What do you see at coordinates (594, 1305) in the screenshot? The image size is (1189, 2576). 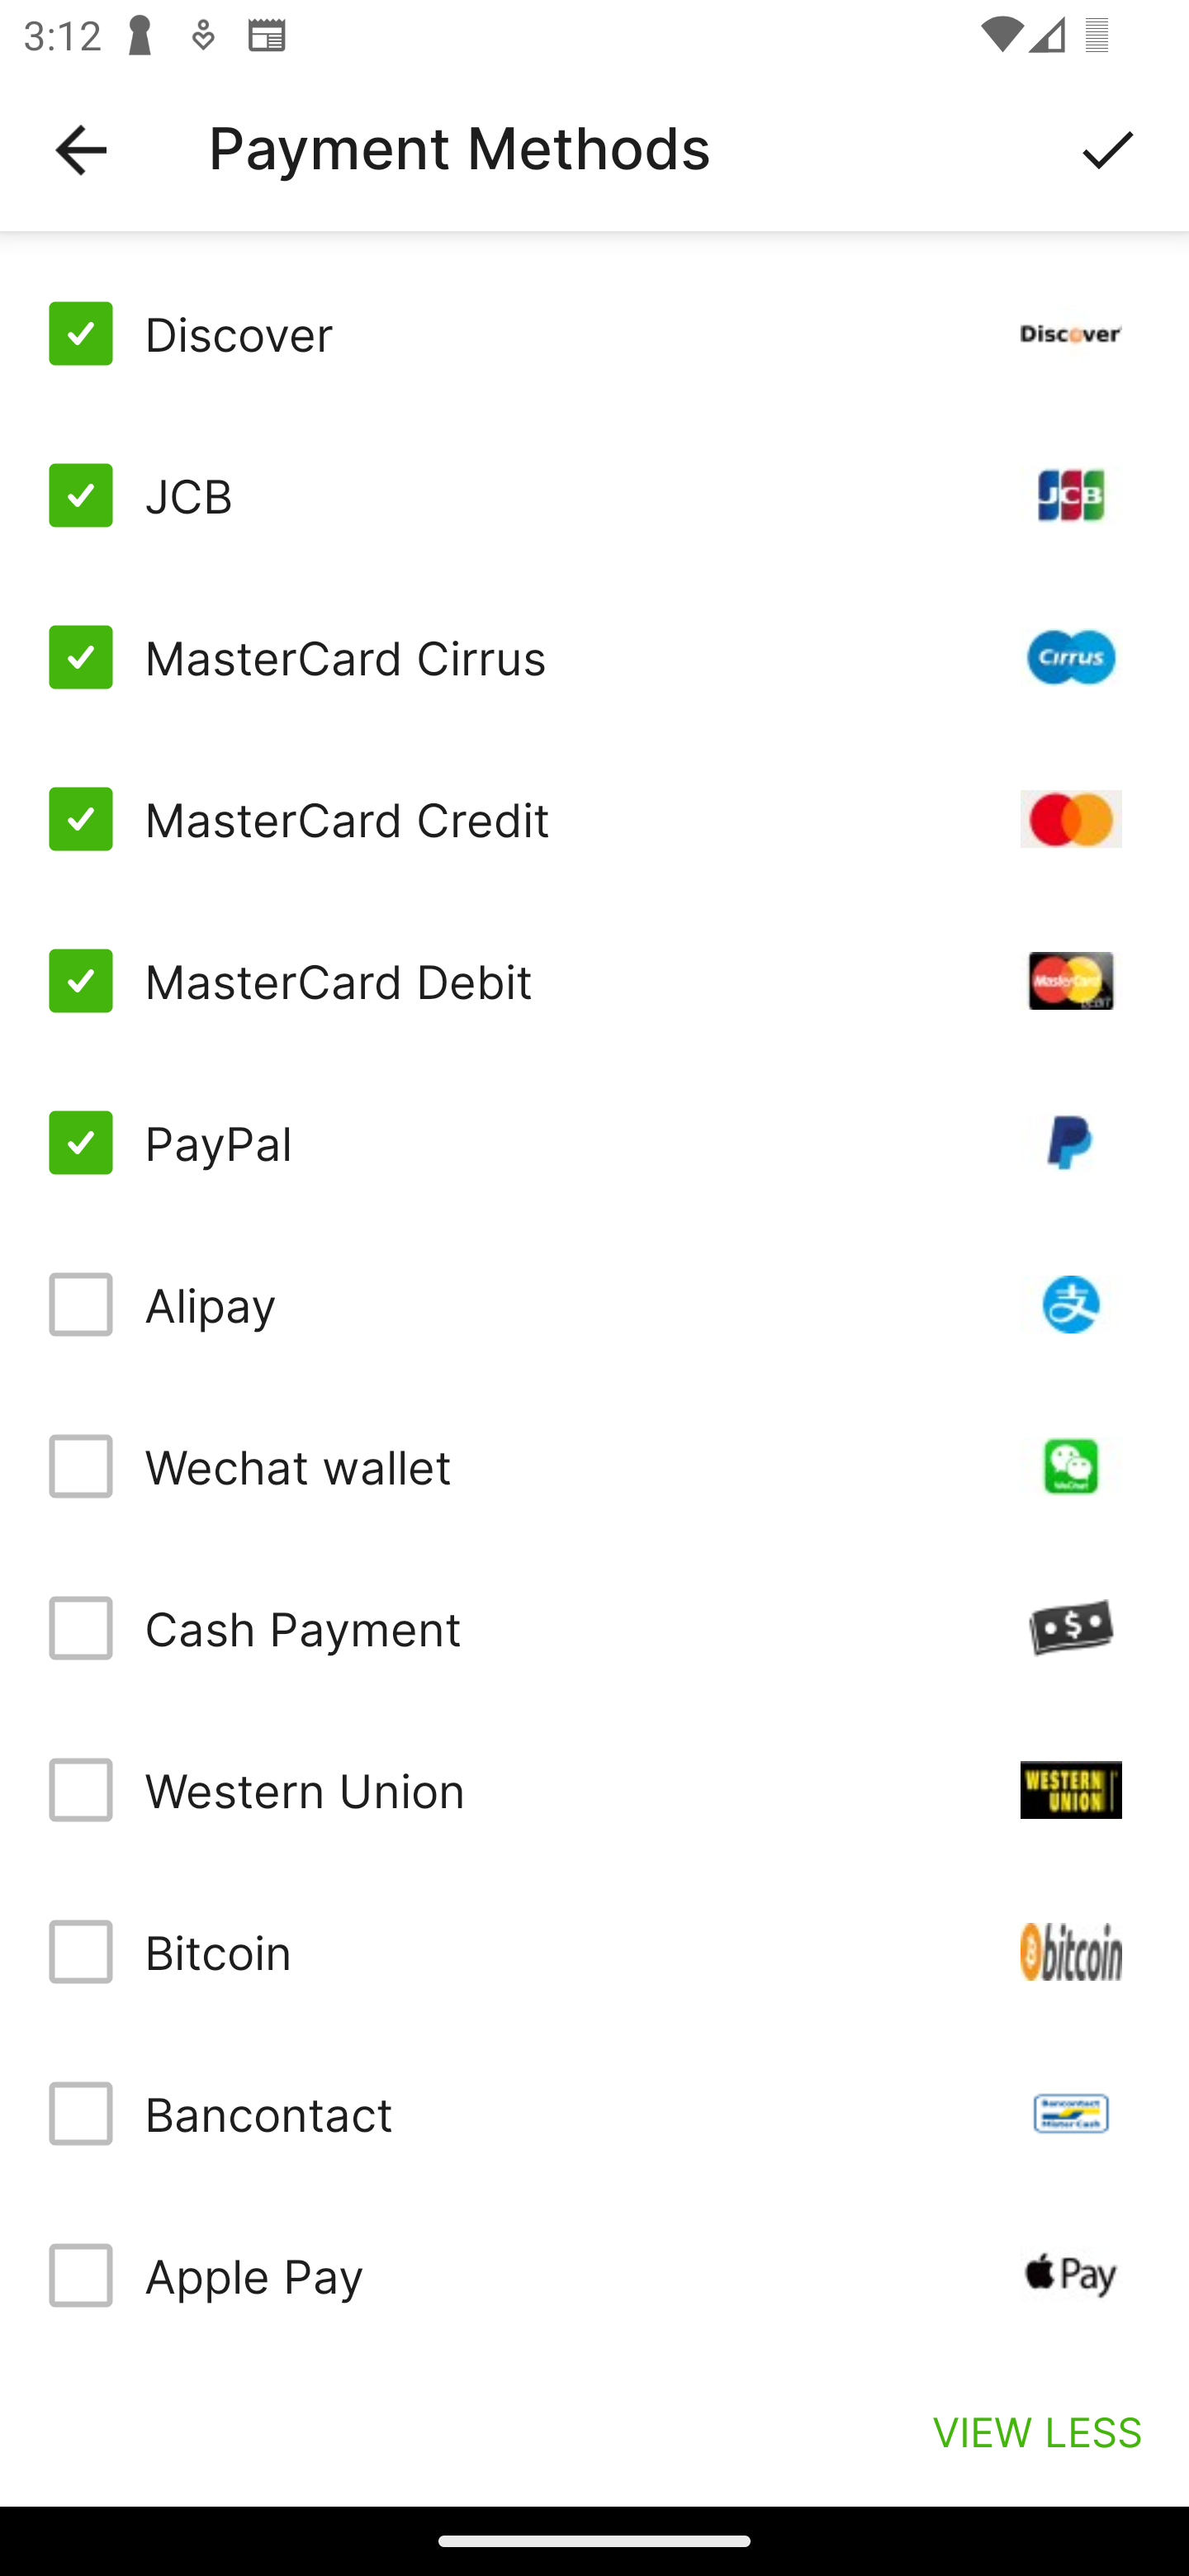 I see `Alipay` at bounding box center [594, 1305].